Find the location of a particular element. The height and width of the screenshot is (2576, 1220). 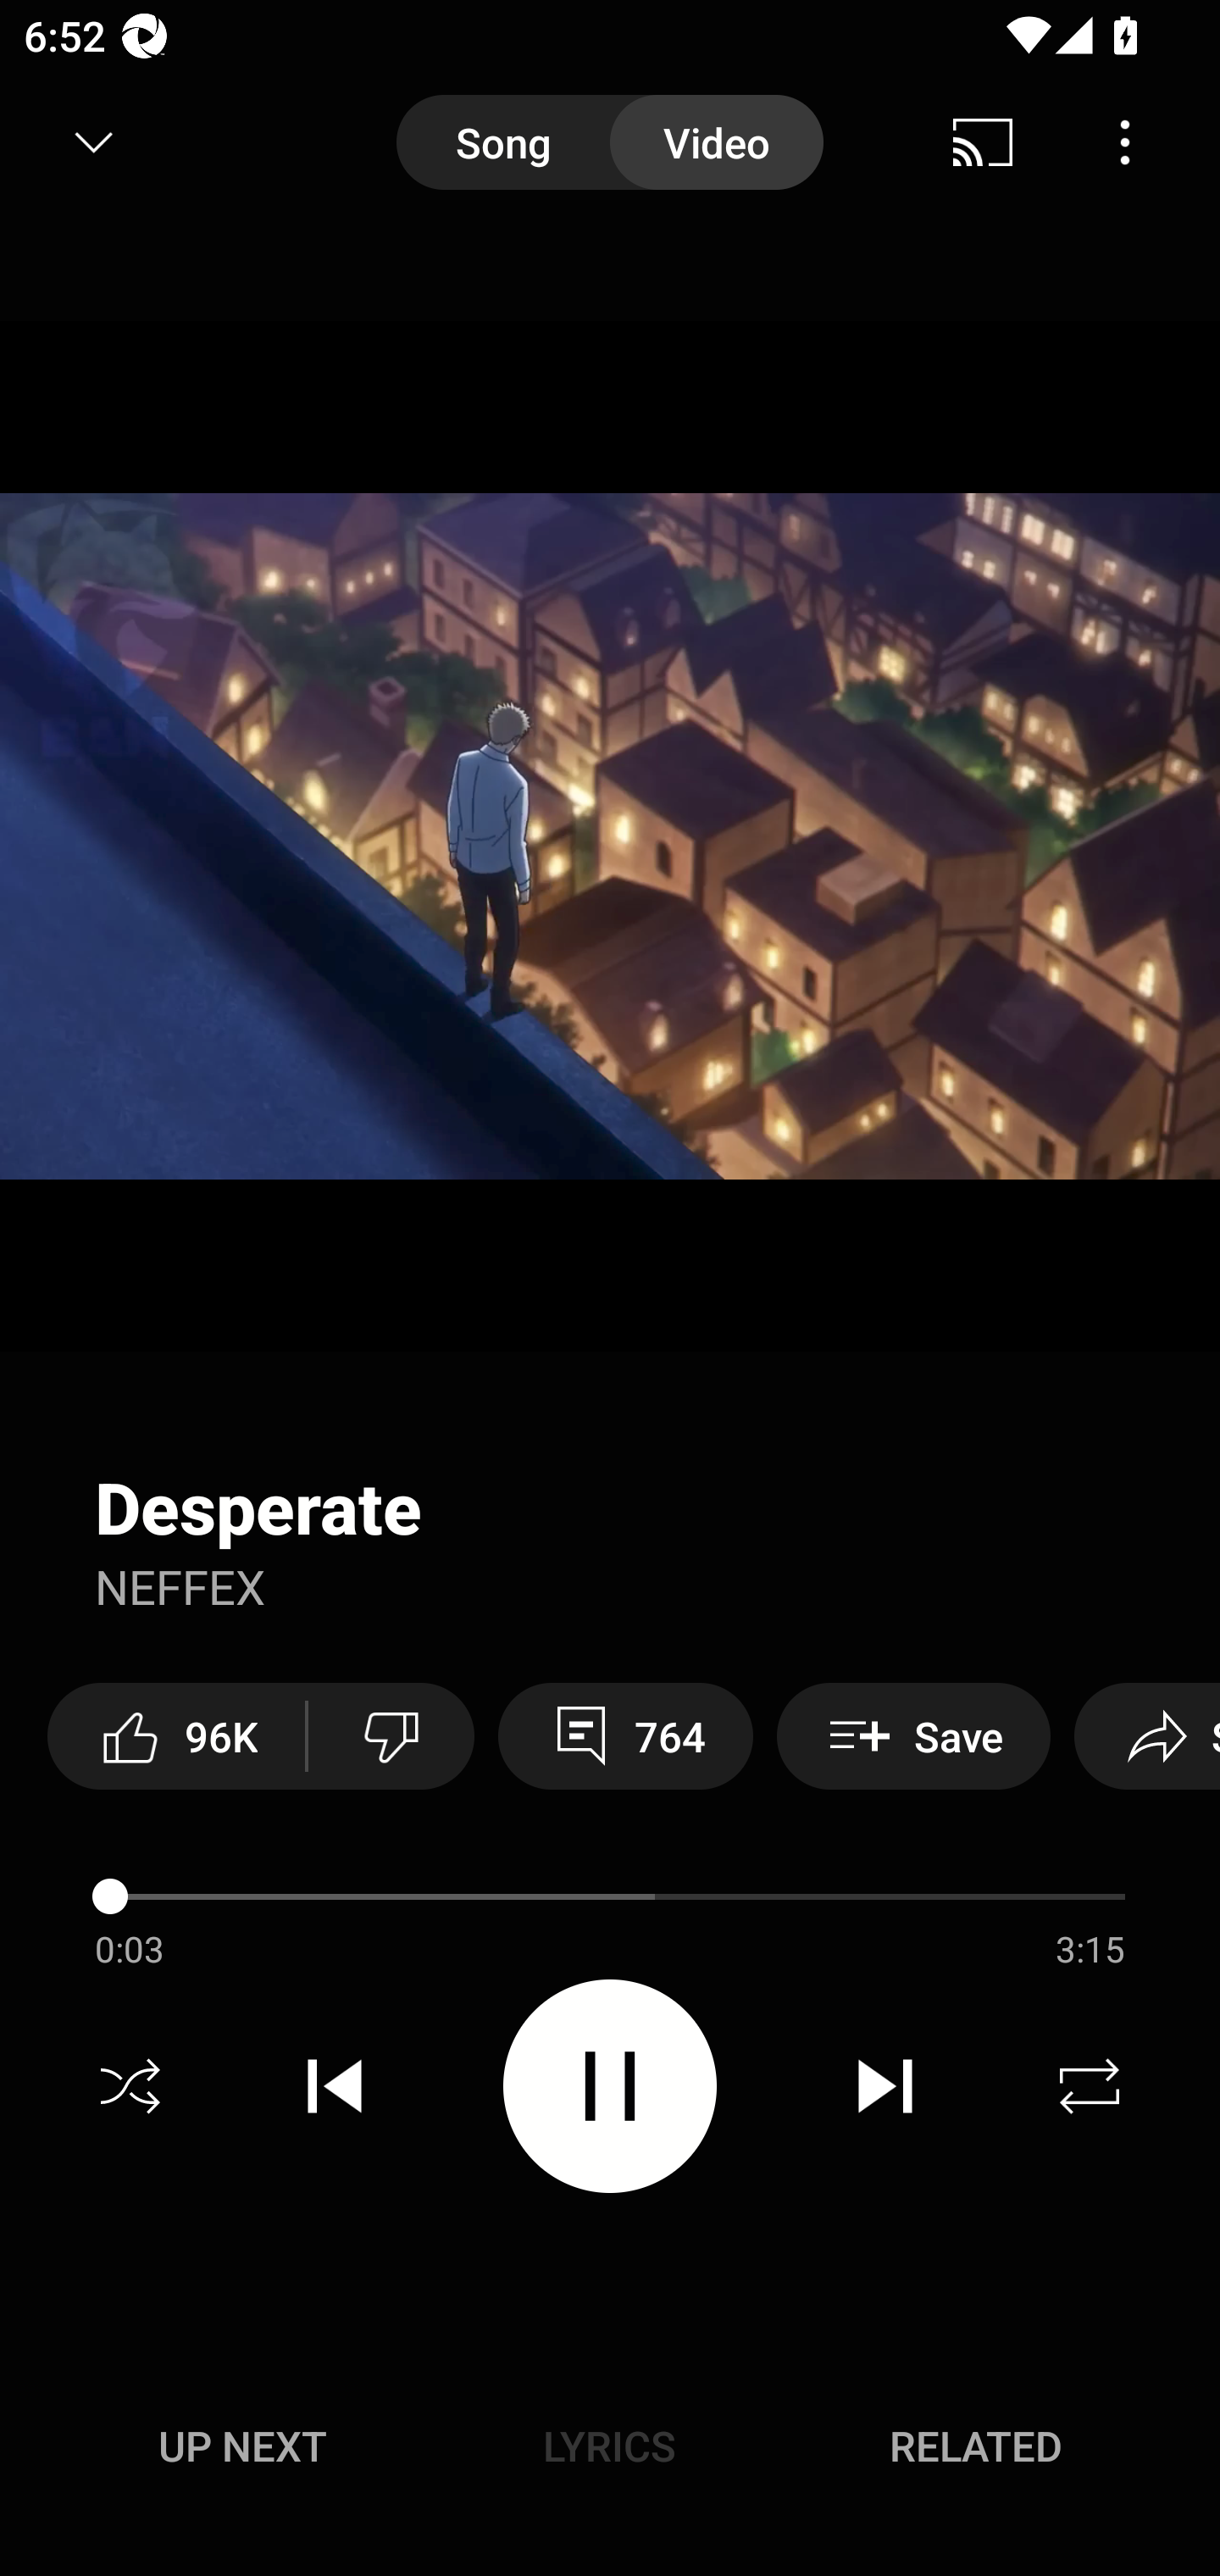

Lyrics LYRICS is located at coordinates (609, 2446).